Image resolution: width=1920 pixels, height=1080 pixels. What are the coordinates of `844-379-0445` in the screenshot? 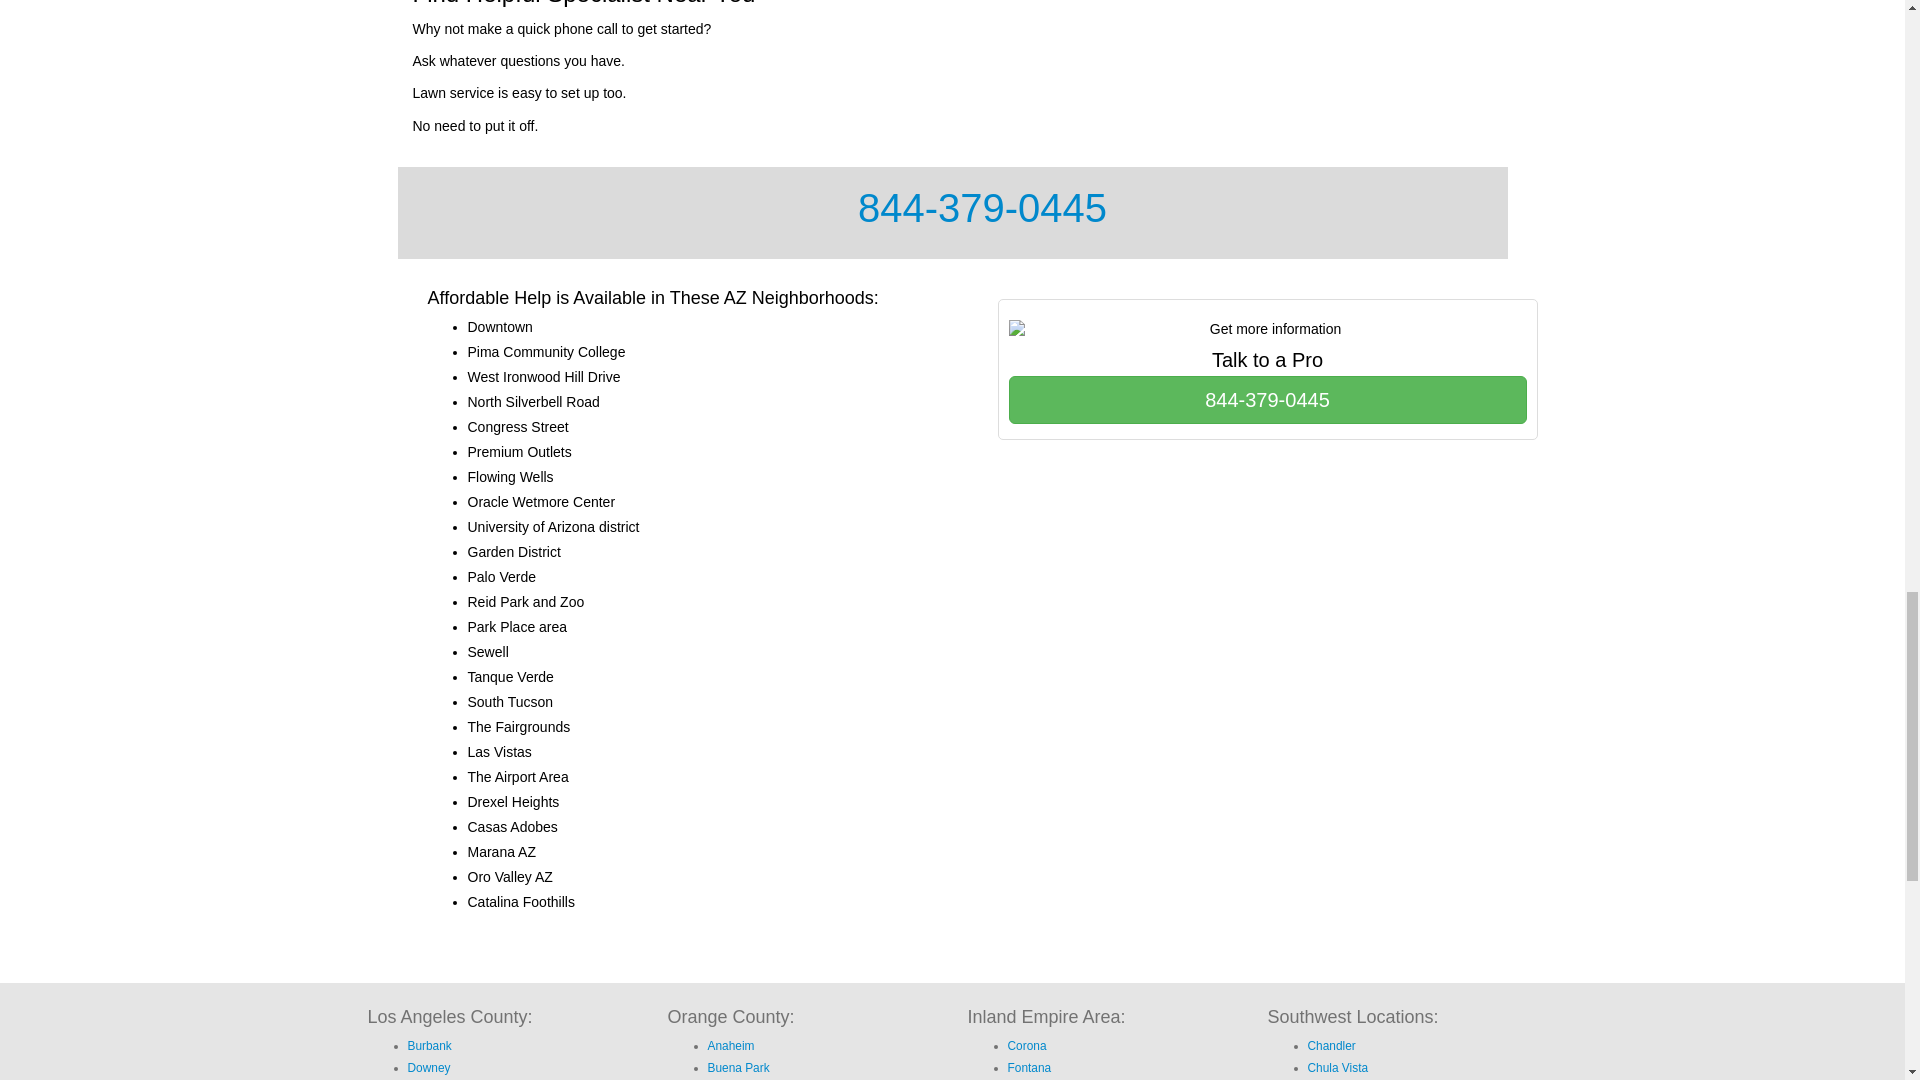 It's located at (982, 208).